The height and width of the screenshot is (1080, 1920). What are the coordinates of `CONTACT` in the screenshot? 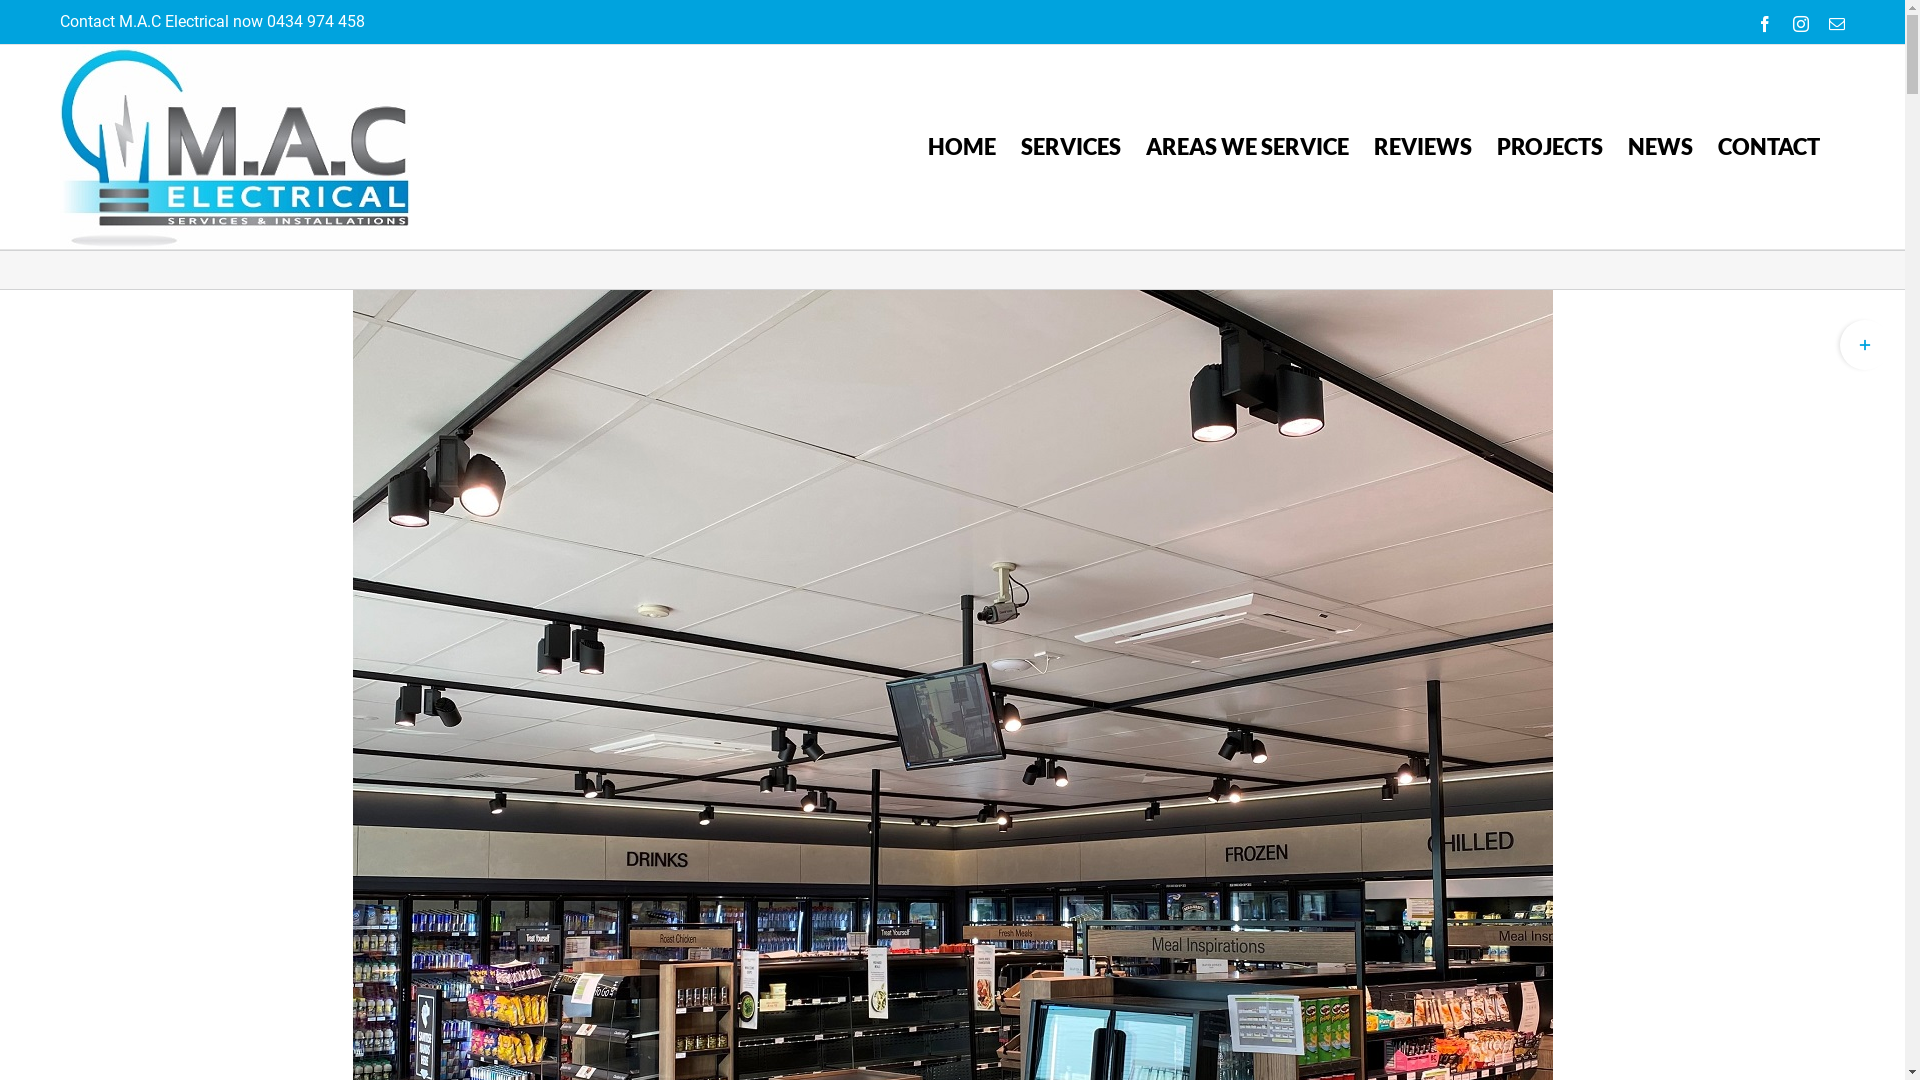 It's located at (1769, 147).